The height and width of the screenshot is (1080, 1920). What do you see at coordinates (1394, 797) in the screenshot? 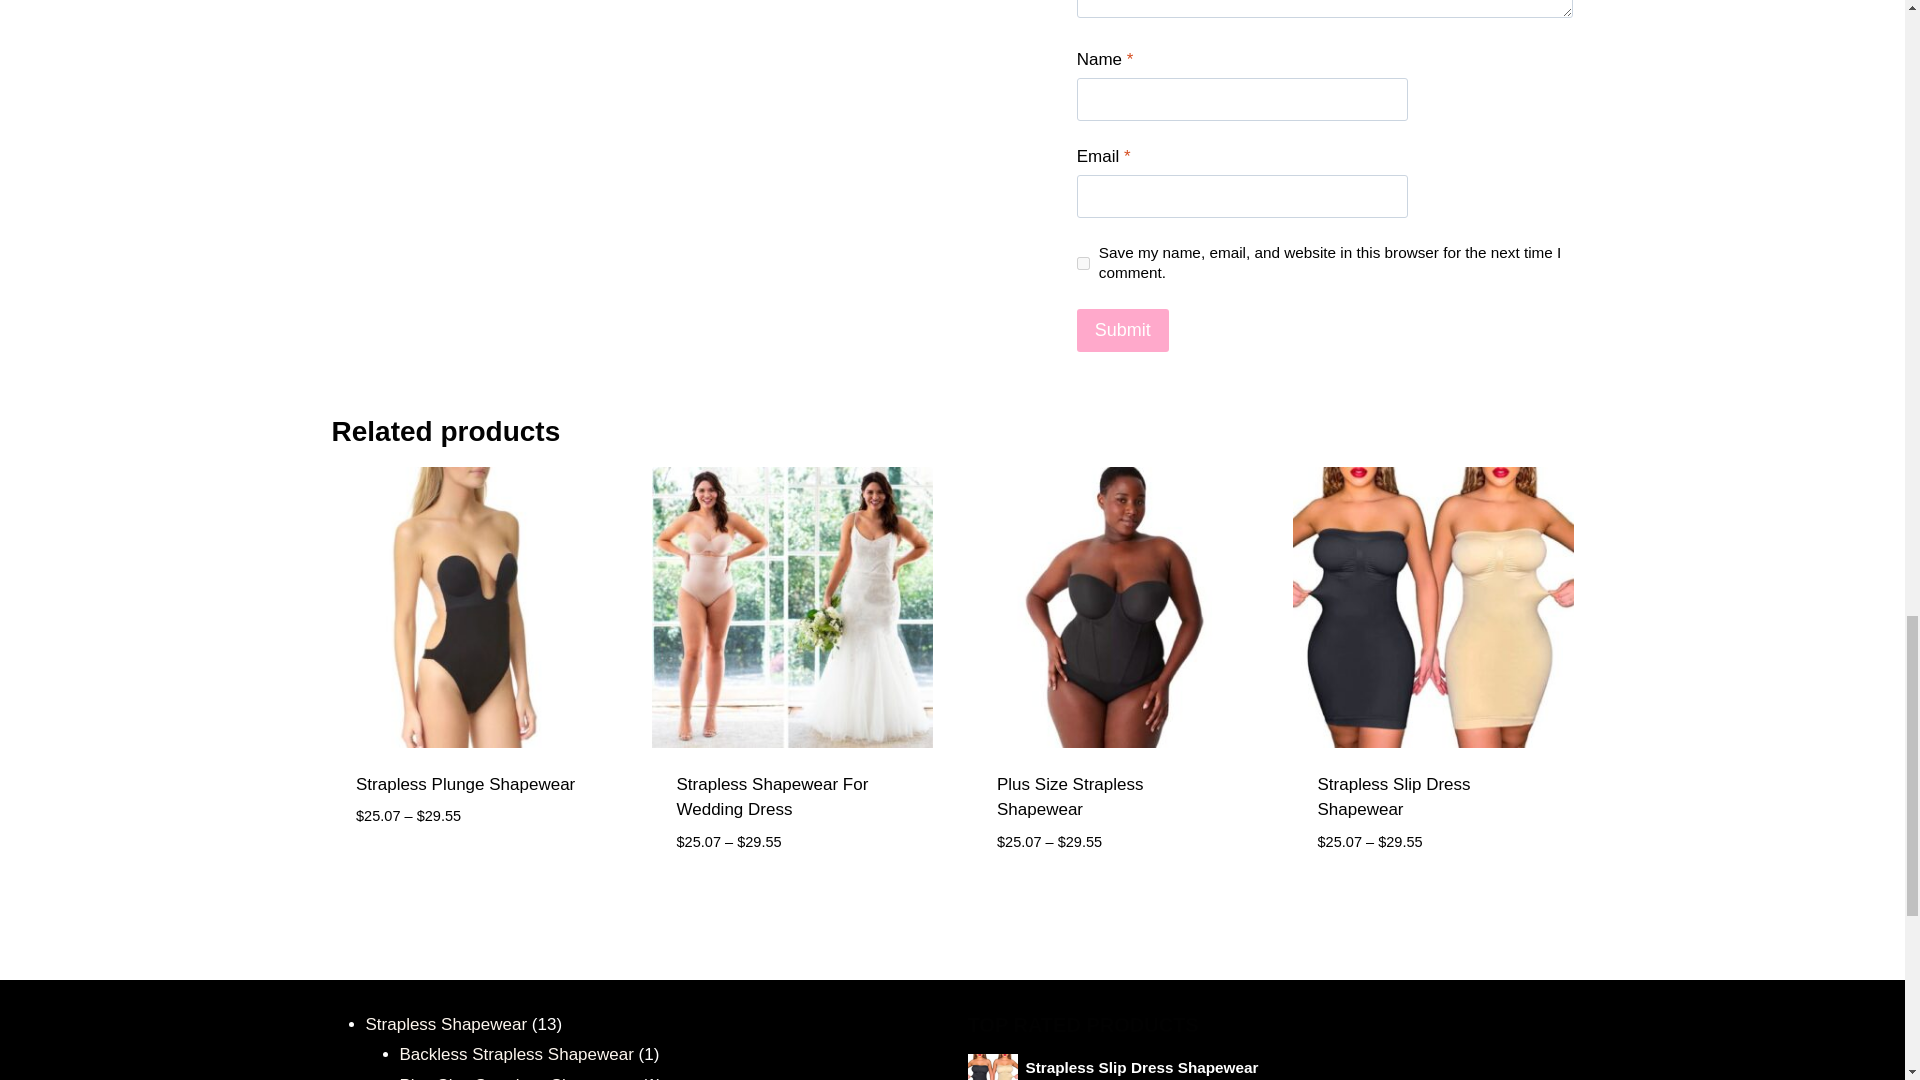
I see `Strapless Slip Dress Shapewear` at bounding box center [1394, 797].